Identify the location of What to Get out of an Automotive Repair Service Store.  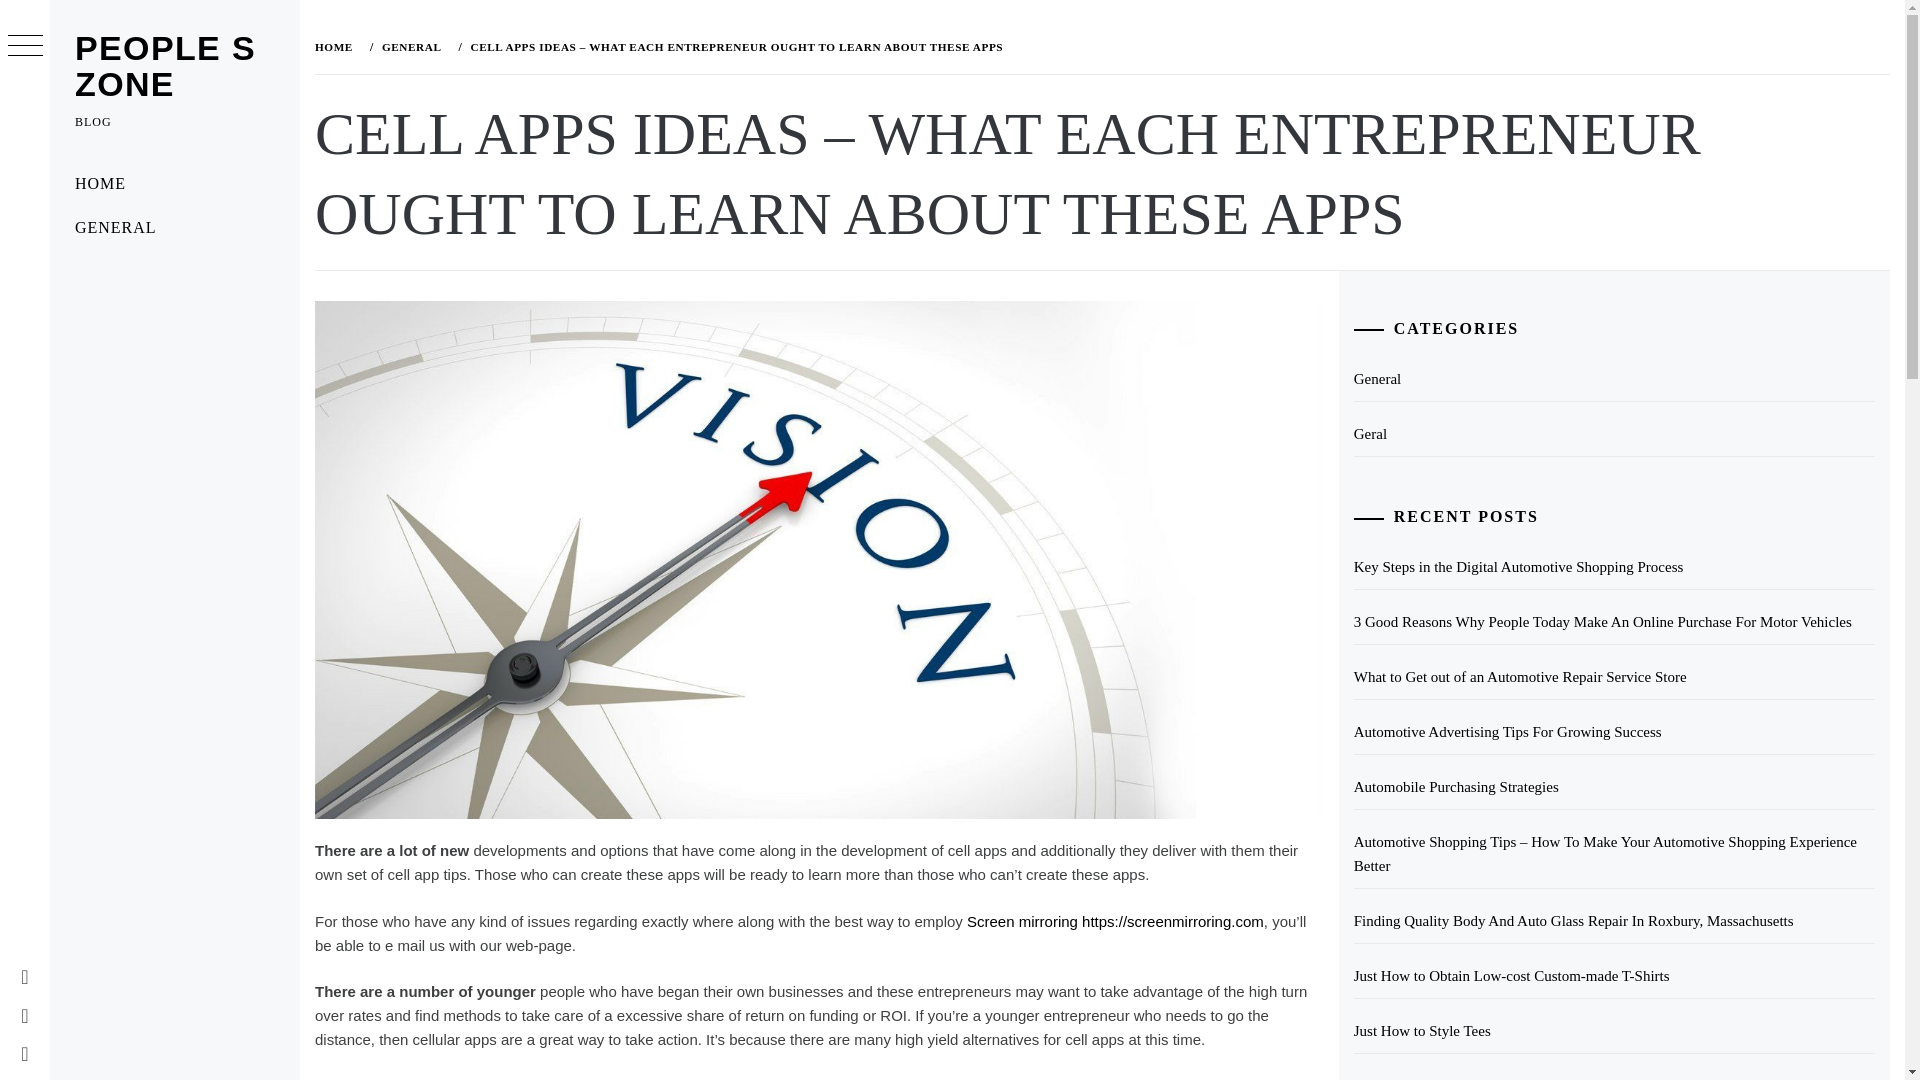
(1614, 676).